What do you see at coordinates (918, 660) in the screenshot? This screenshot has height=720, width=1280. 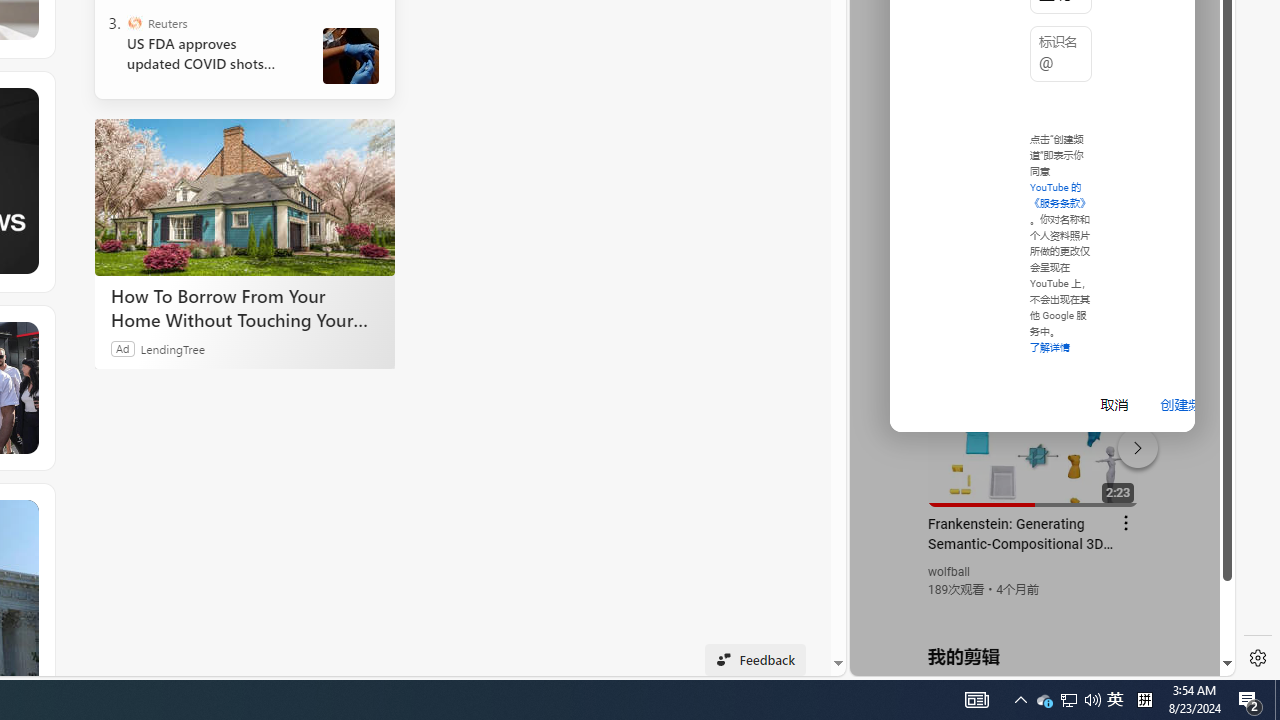 I see `US[ju]` at bounding box center [918, 660].